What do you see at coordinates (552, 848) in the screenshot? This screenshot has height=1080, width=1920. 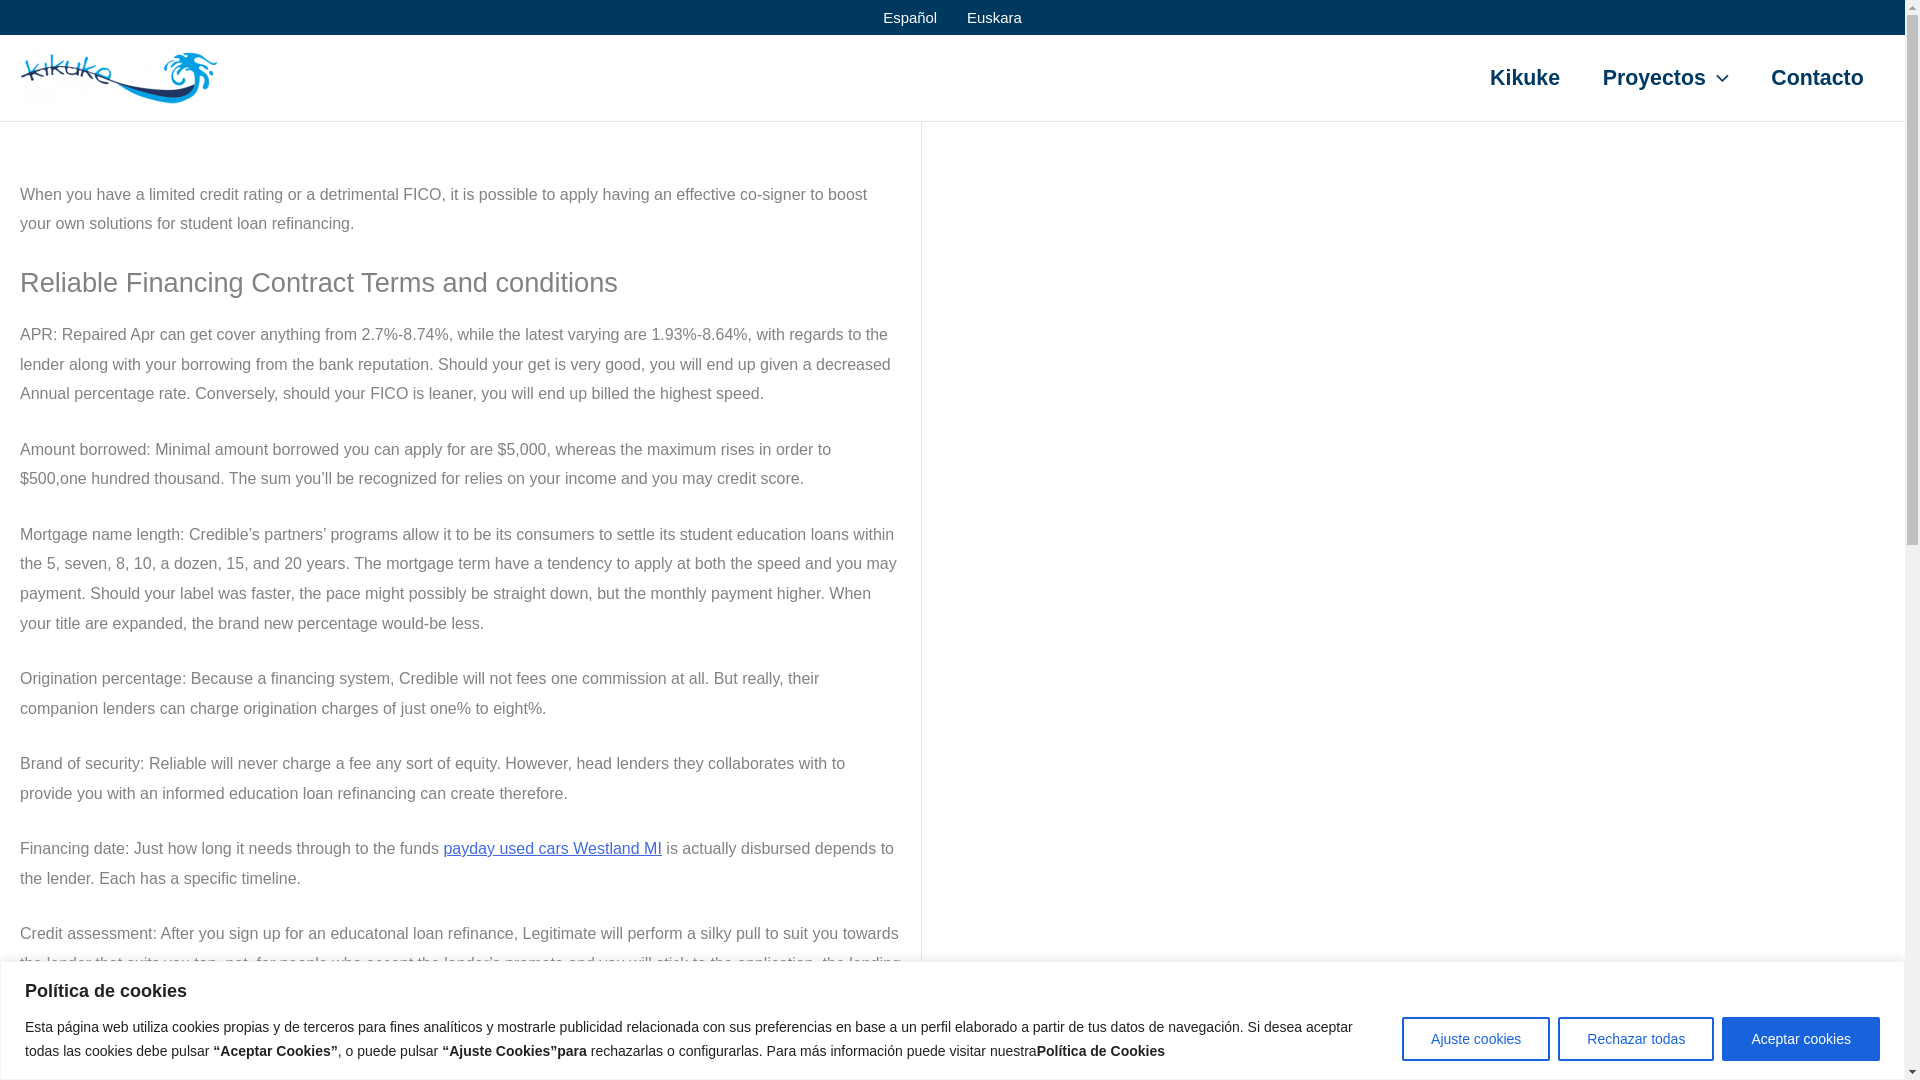 I see `payday used cars Westland MI` at bounding box center [552, 848].